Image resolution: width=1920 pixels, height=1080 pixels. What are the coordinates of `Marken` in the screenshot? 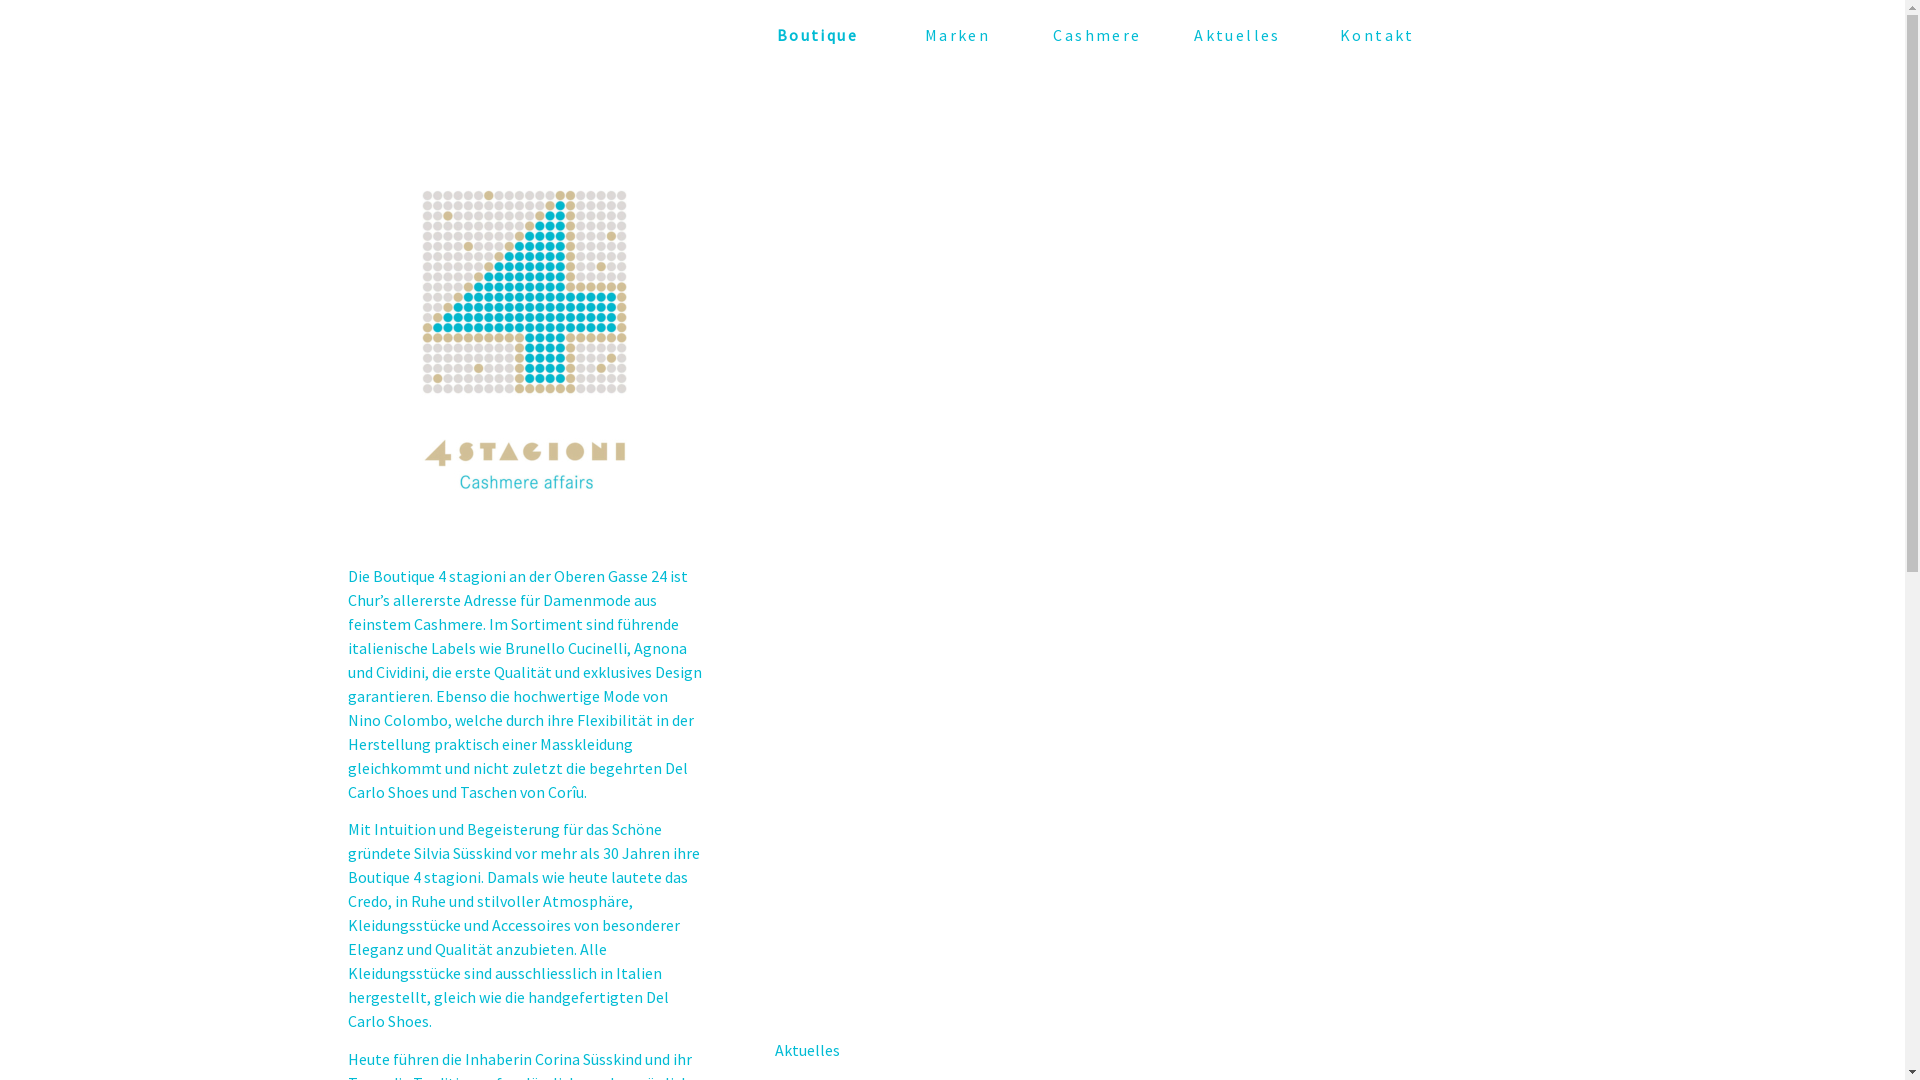 It's located at (958, 35).